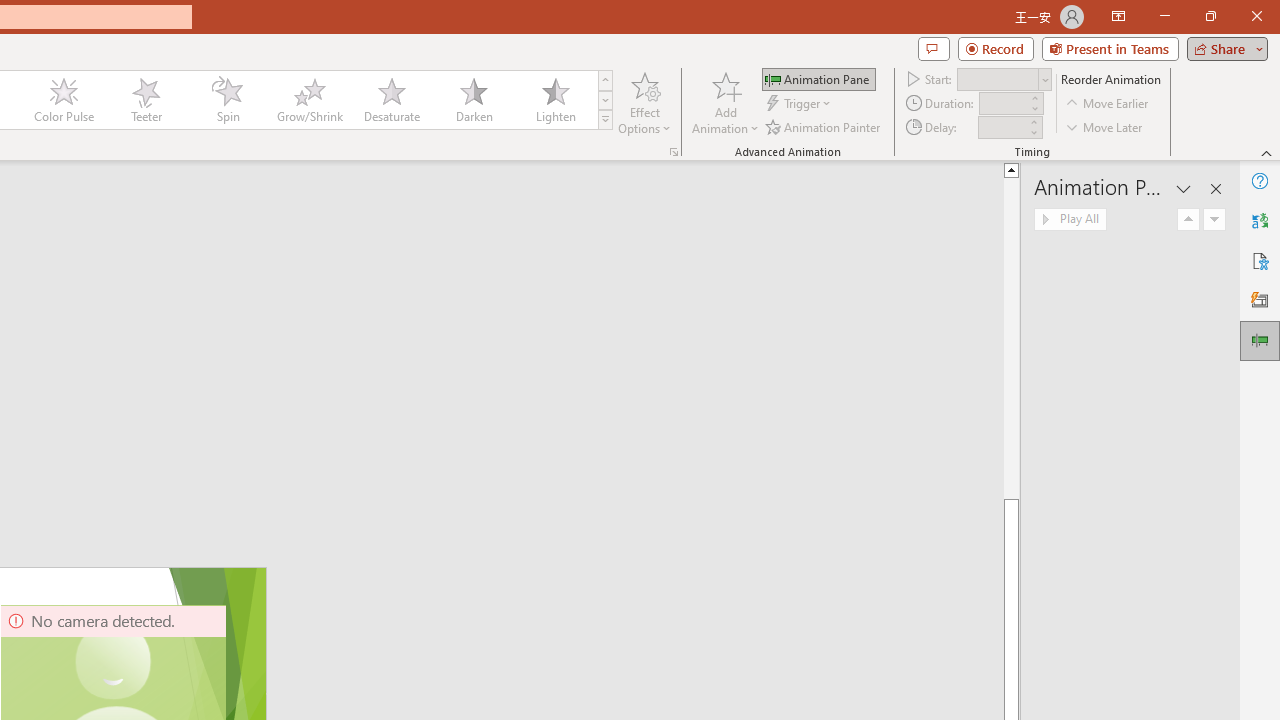 The width and height of the screenshot is (1280, 720). What do you see at coordinates (674, 152) in the screenshot?
I see `More Options...` at bounding box center [674, 152].